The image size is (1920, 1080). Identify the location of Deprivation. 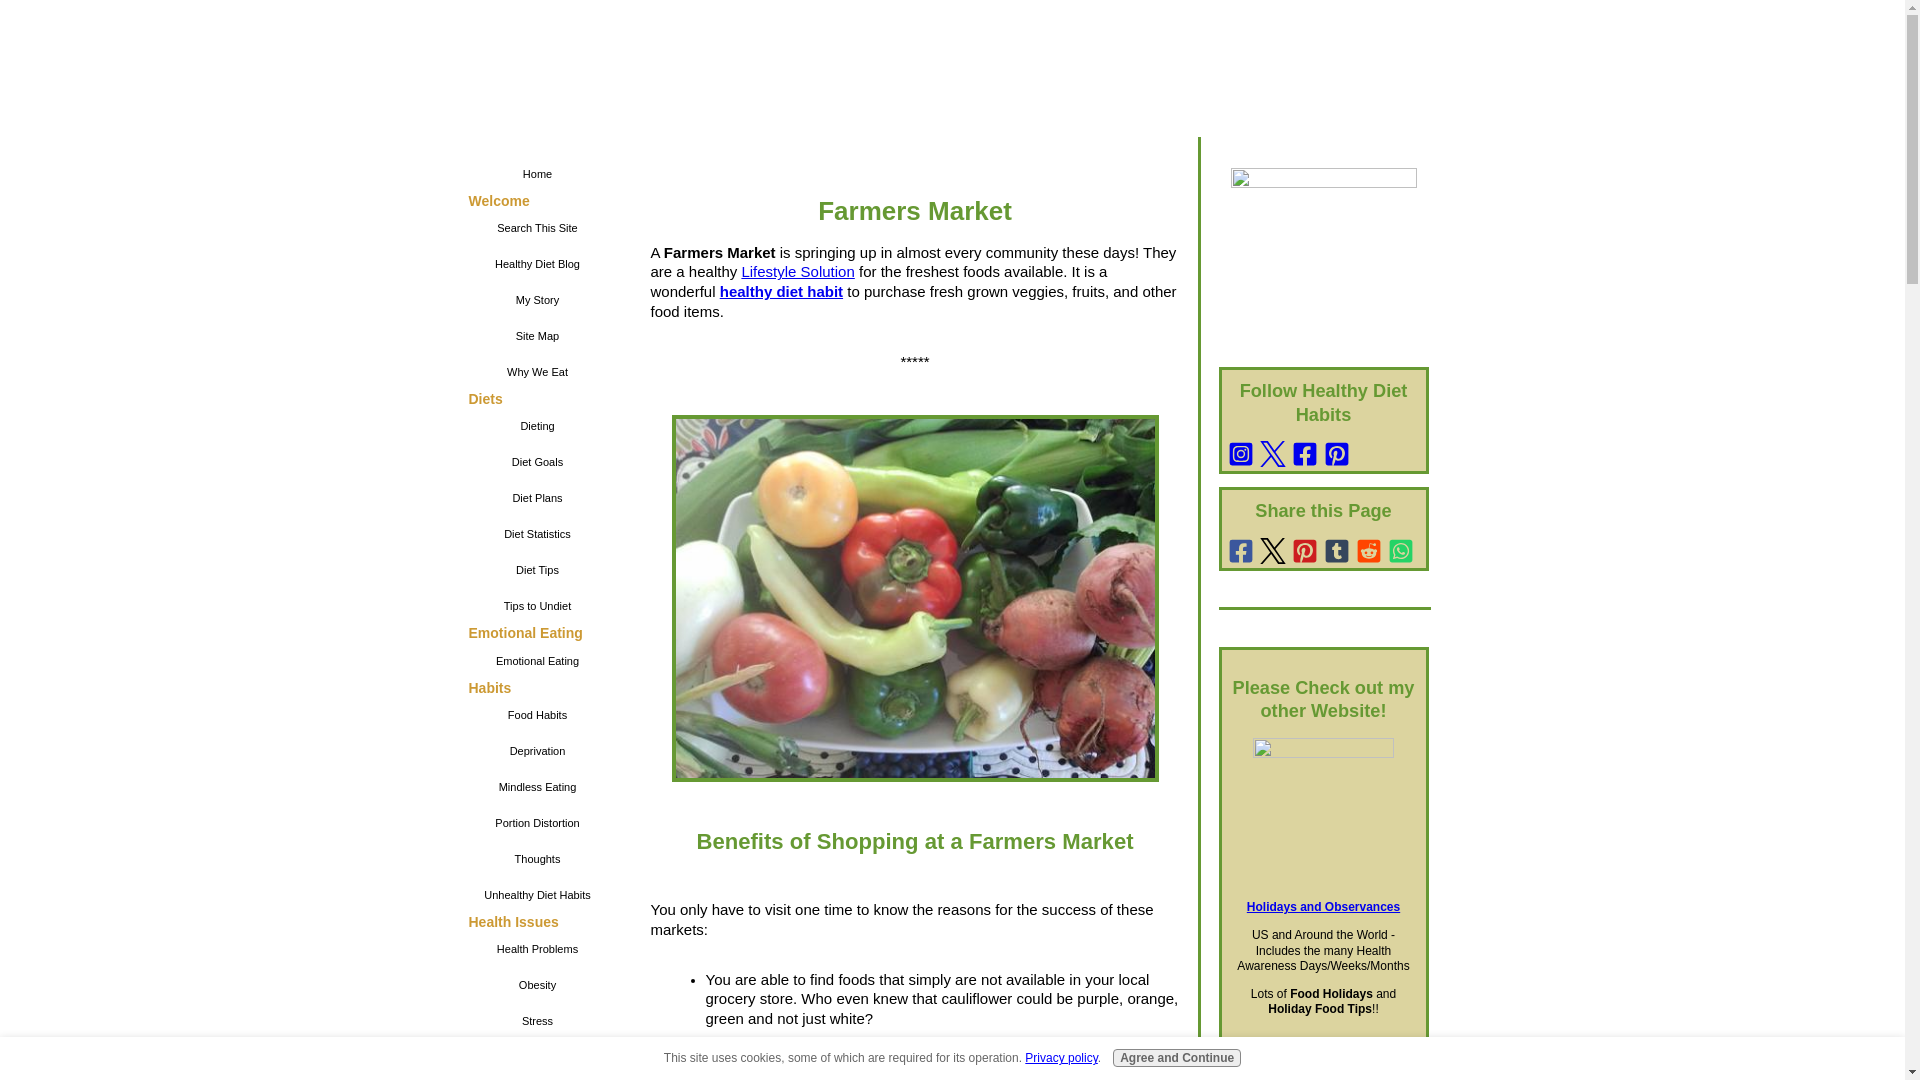
(537, 750).